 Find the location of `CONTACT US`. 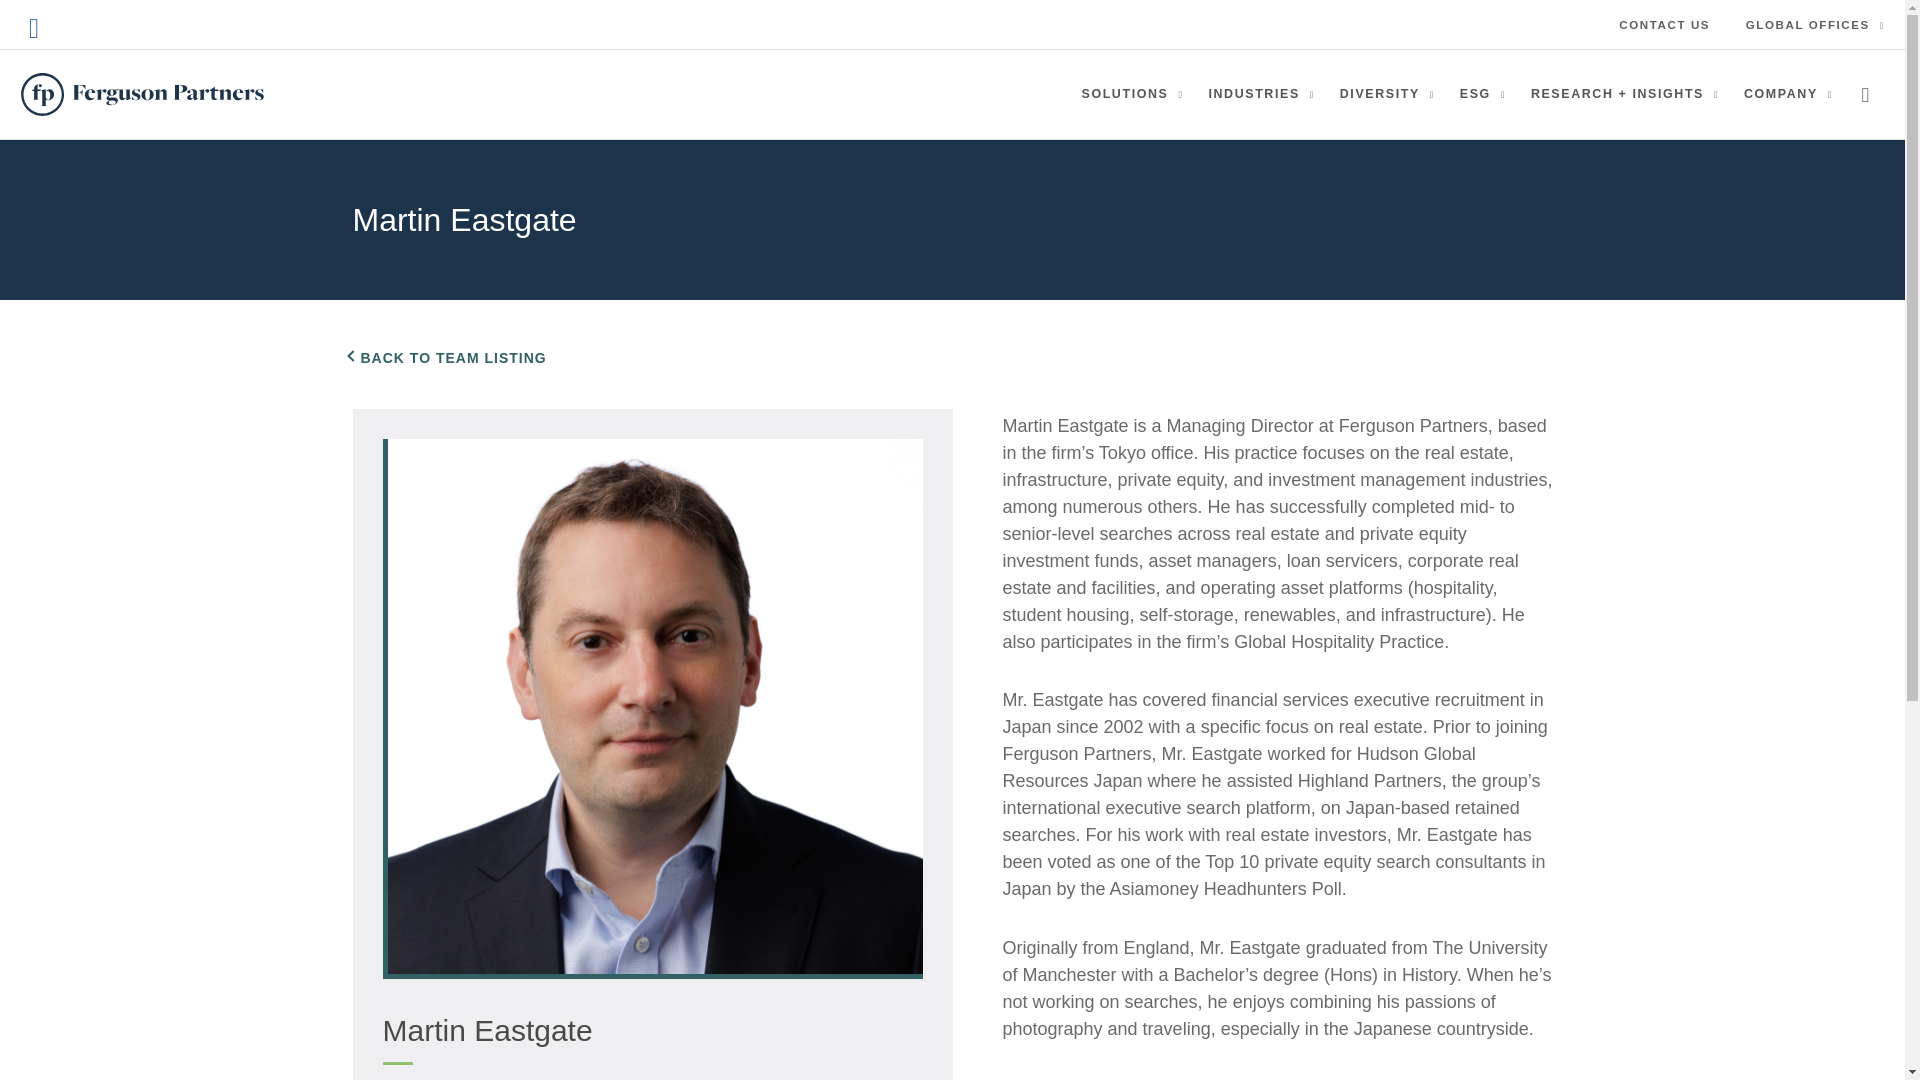

CONTACT US is located at coordinates (1670, 24).